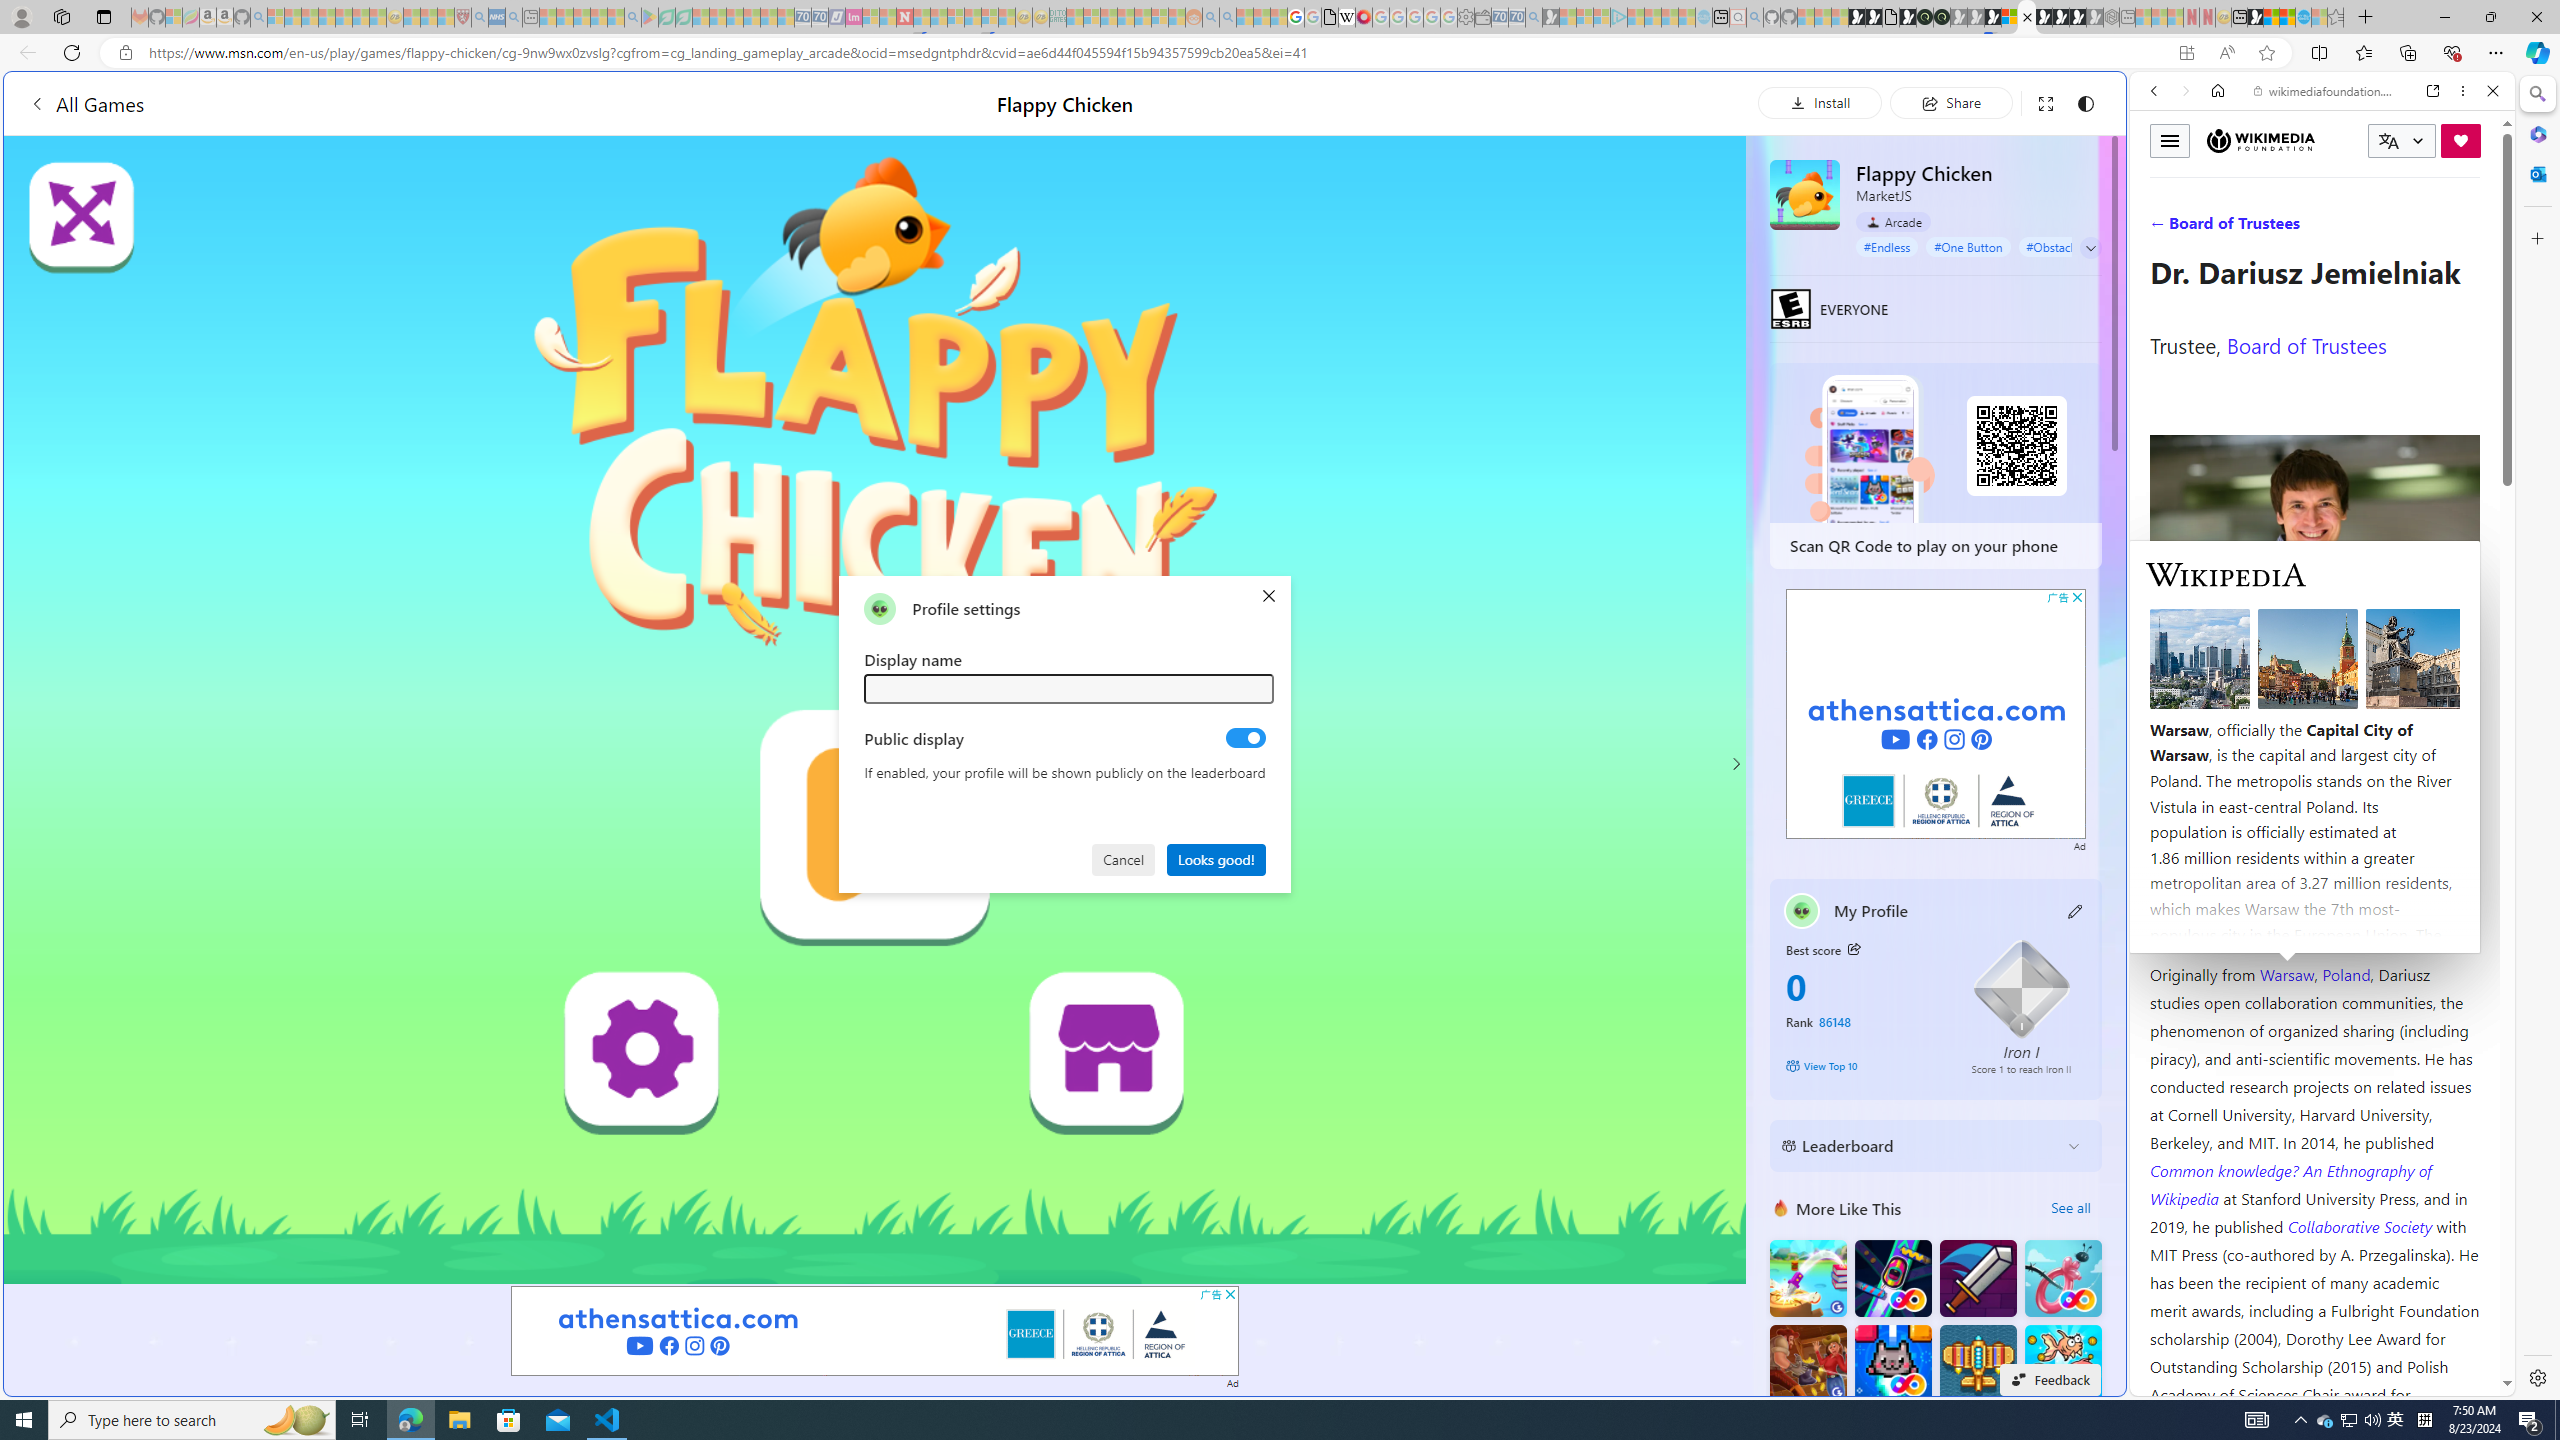  What do you see at coordinates (2072, 246) in the screenshot?
I see `#Obstacle Course` at bounding box center [2072, 246].